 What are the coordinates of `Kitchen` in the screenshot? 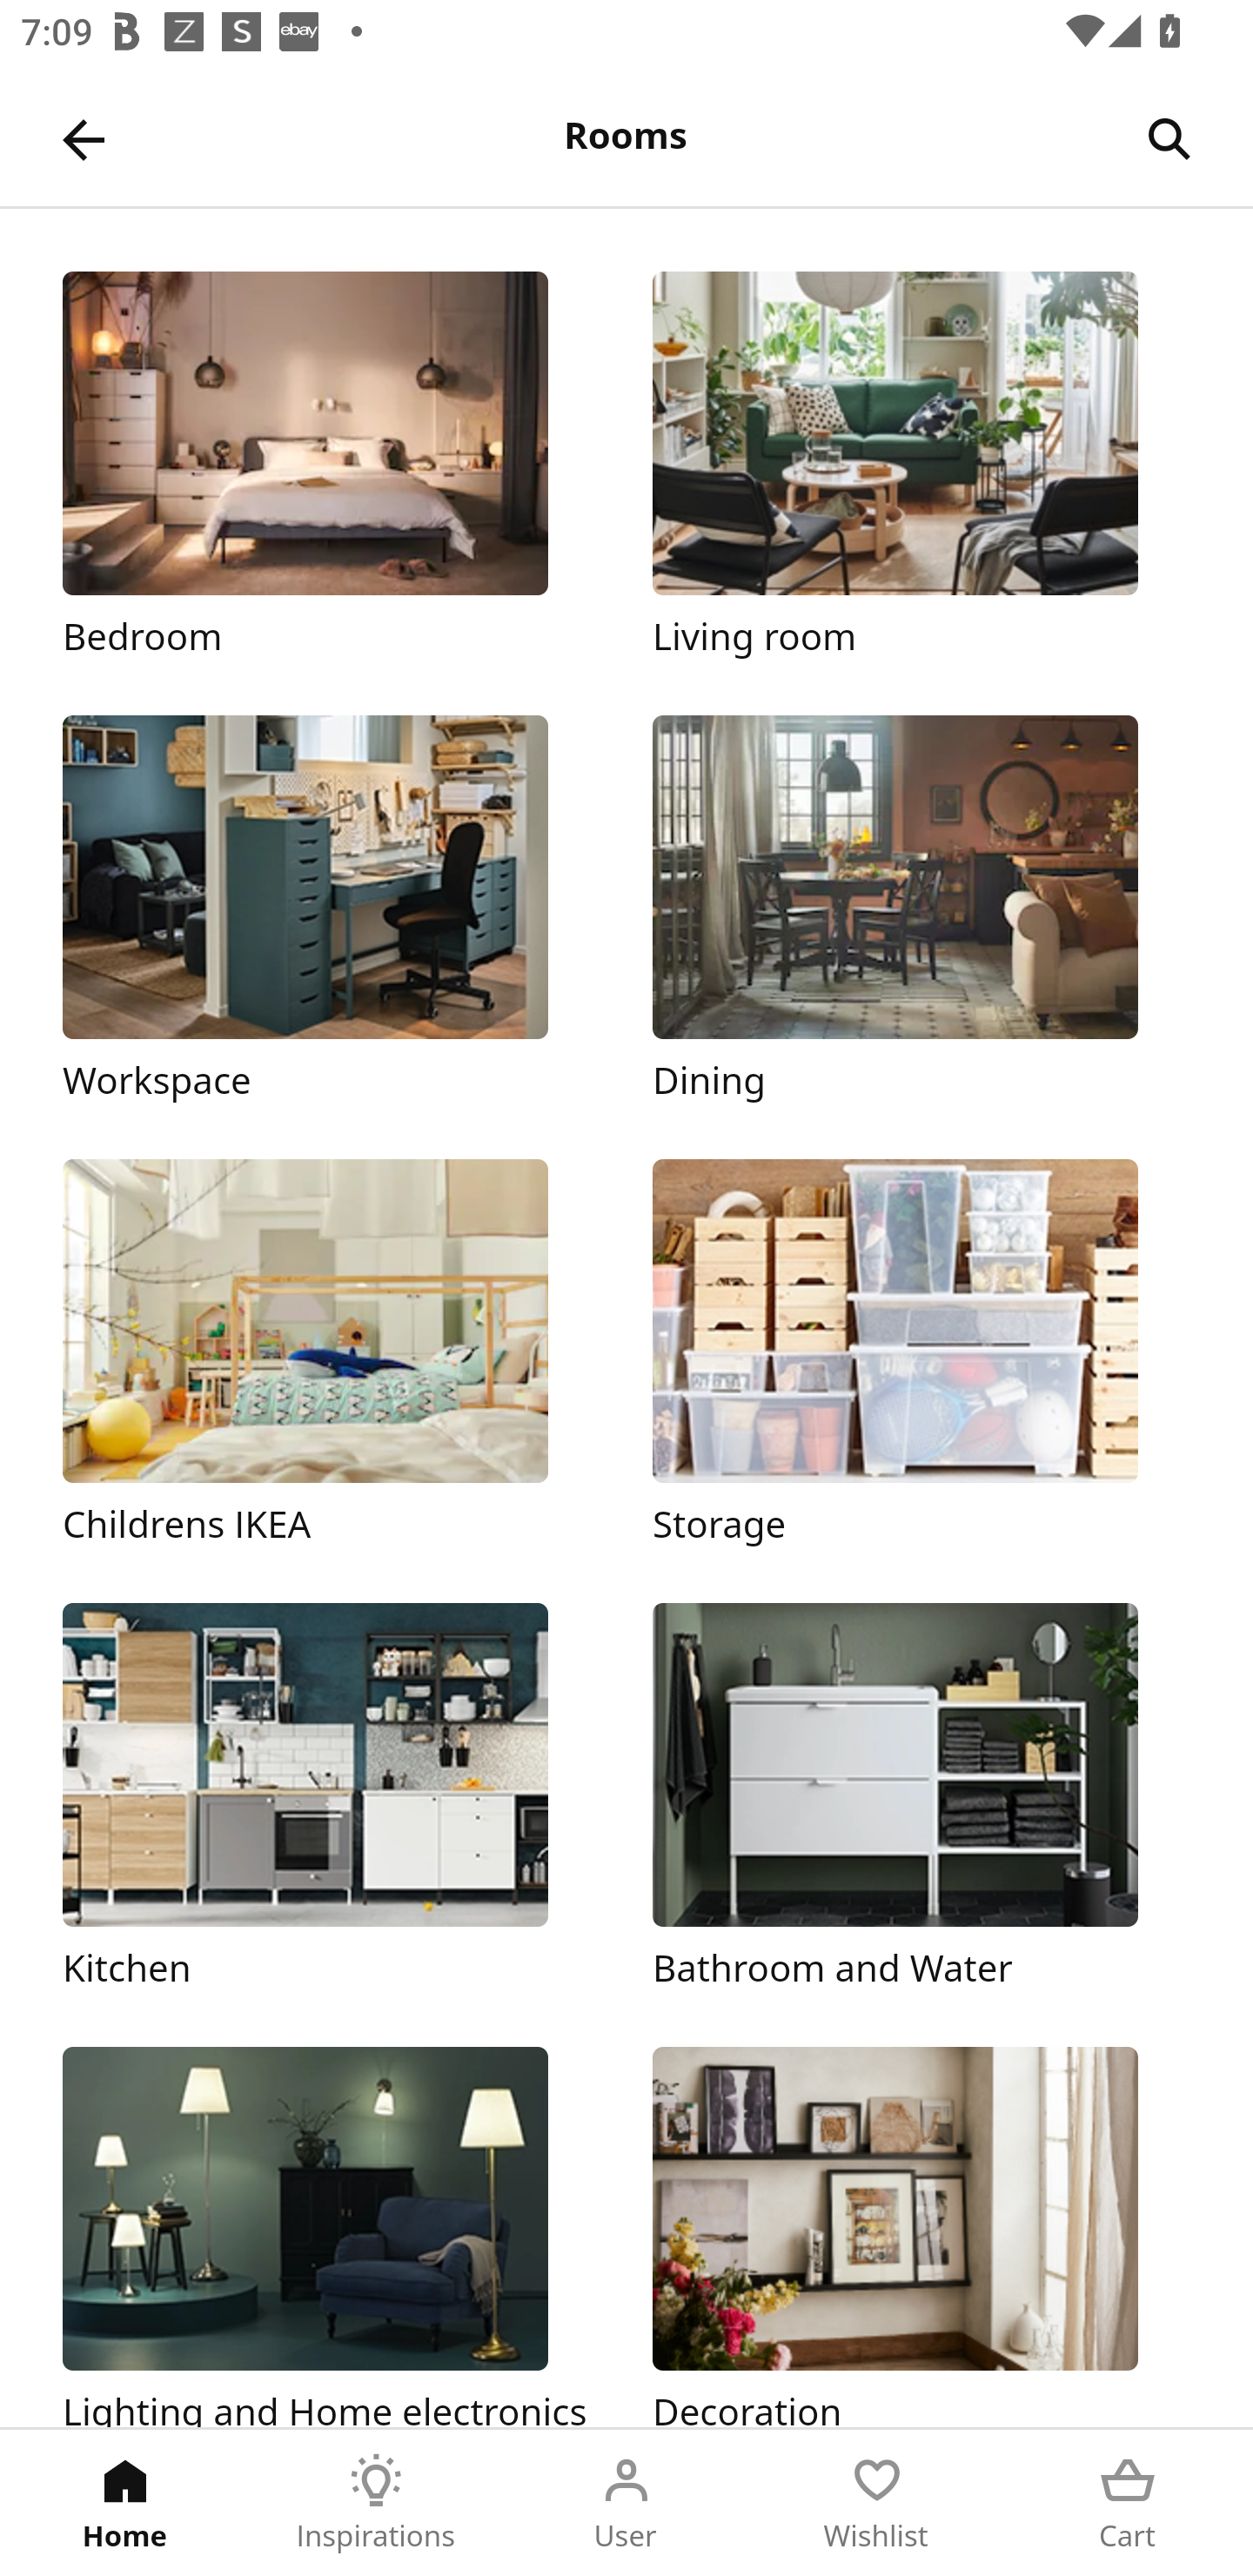 It's located at (331, 1798).